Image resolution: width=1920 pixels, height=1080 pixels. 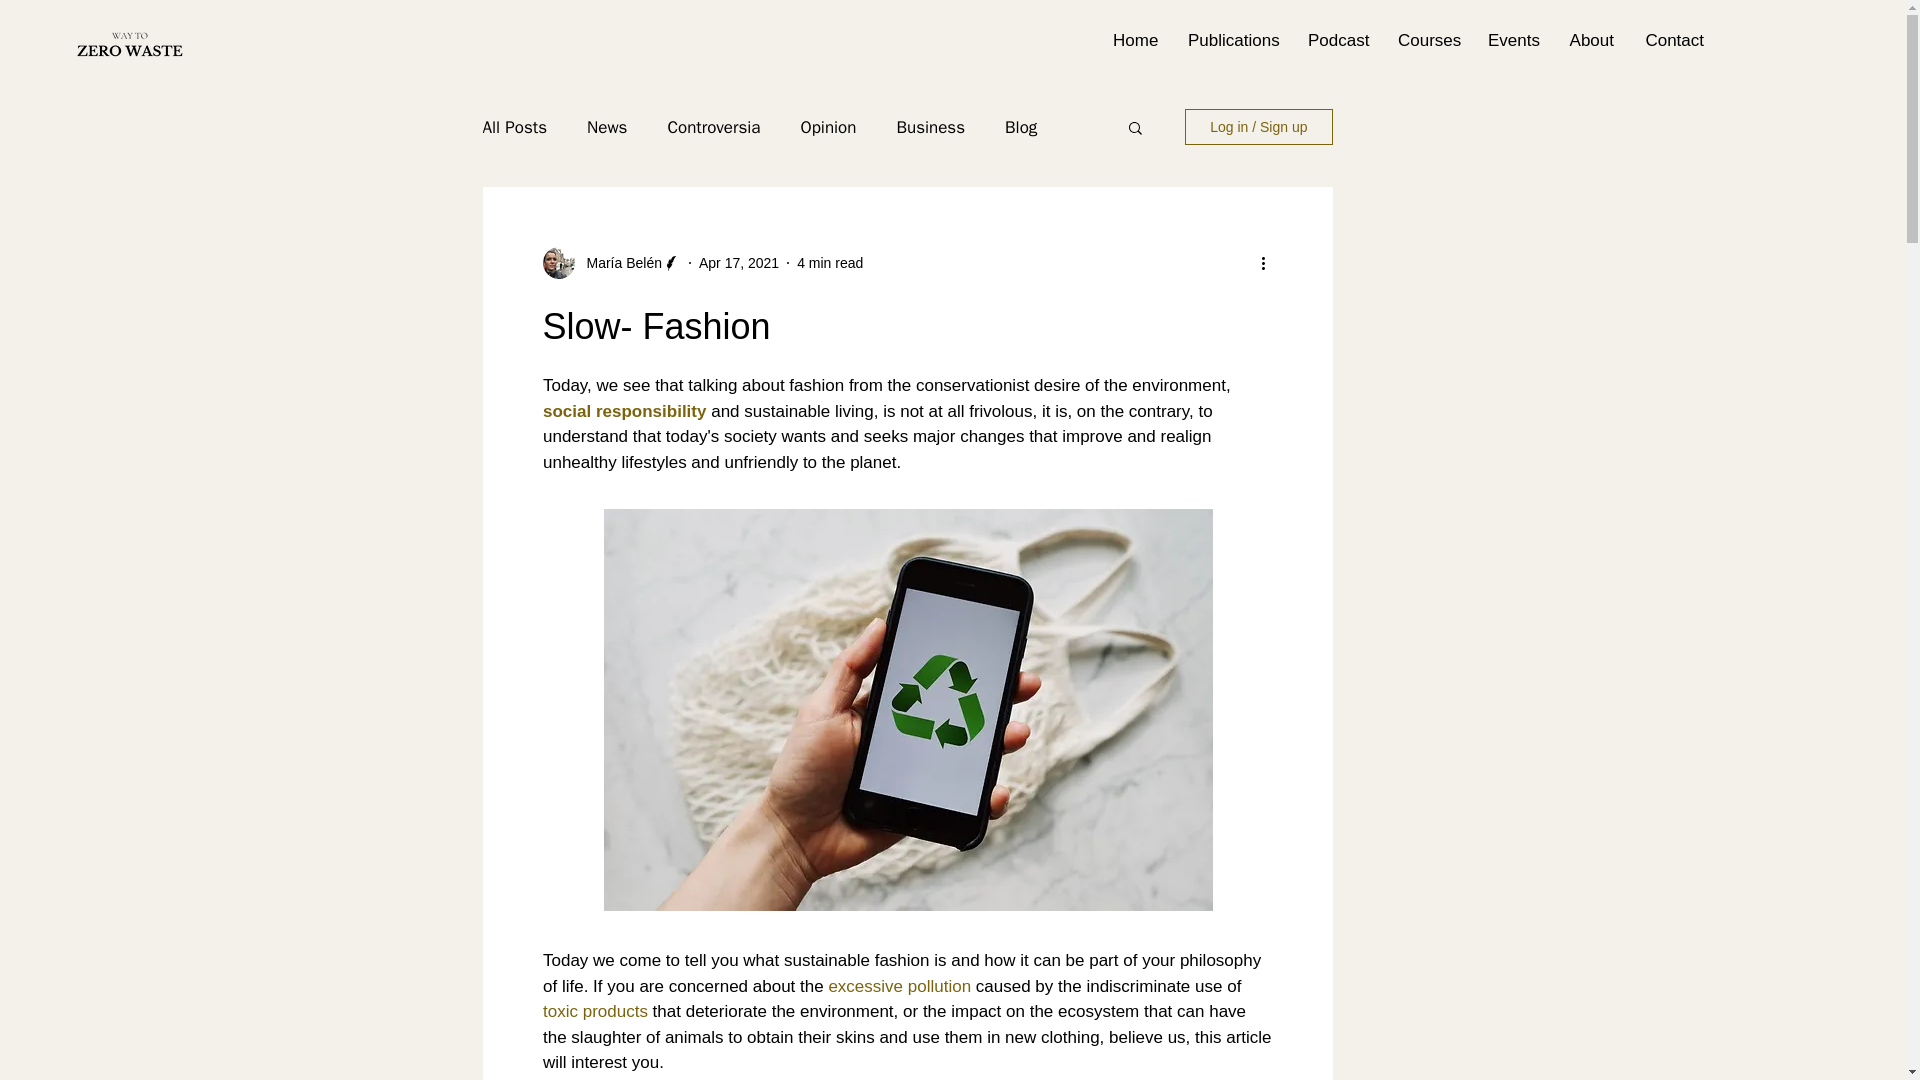 I want to click on Courses, so click(x=1427, y=40).